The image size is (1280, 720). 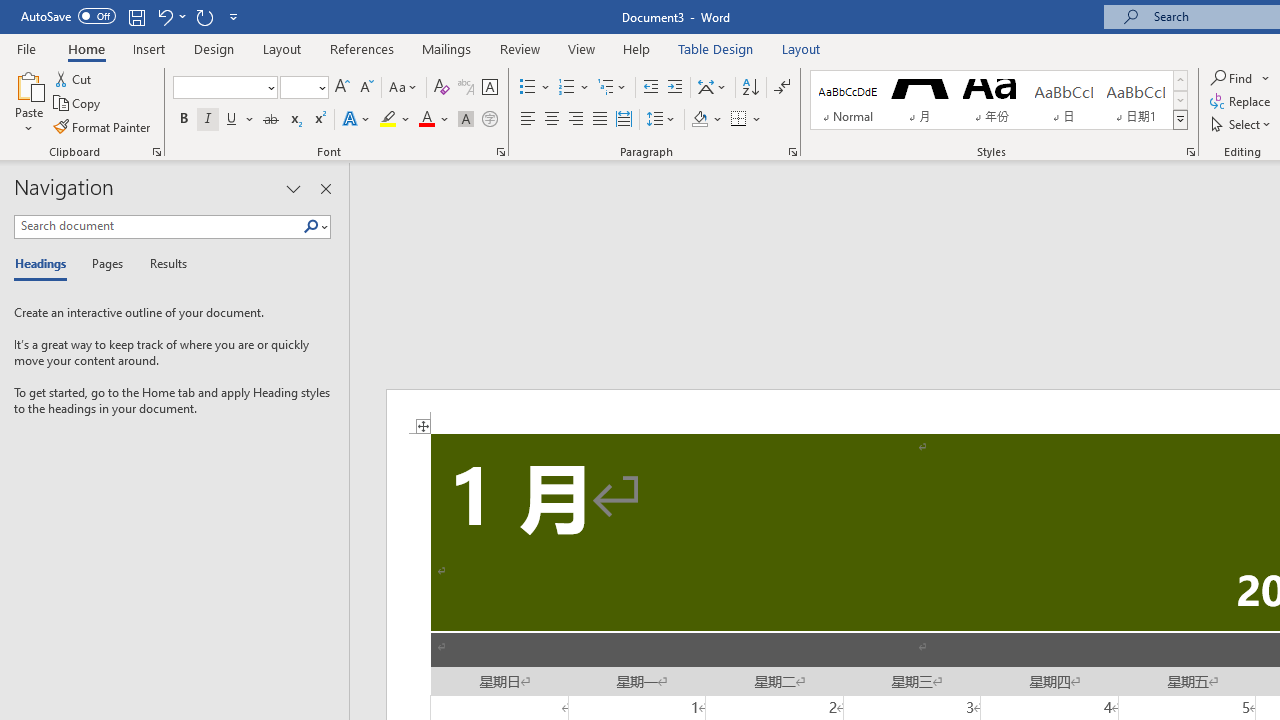 I want to click on Search document, so click(x=158, y=226).